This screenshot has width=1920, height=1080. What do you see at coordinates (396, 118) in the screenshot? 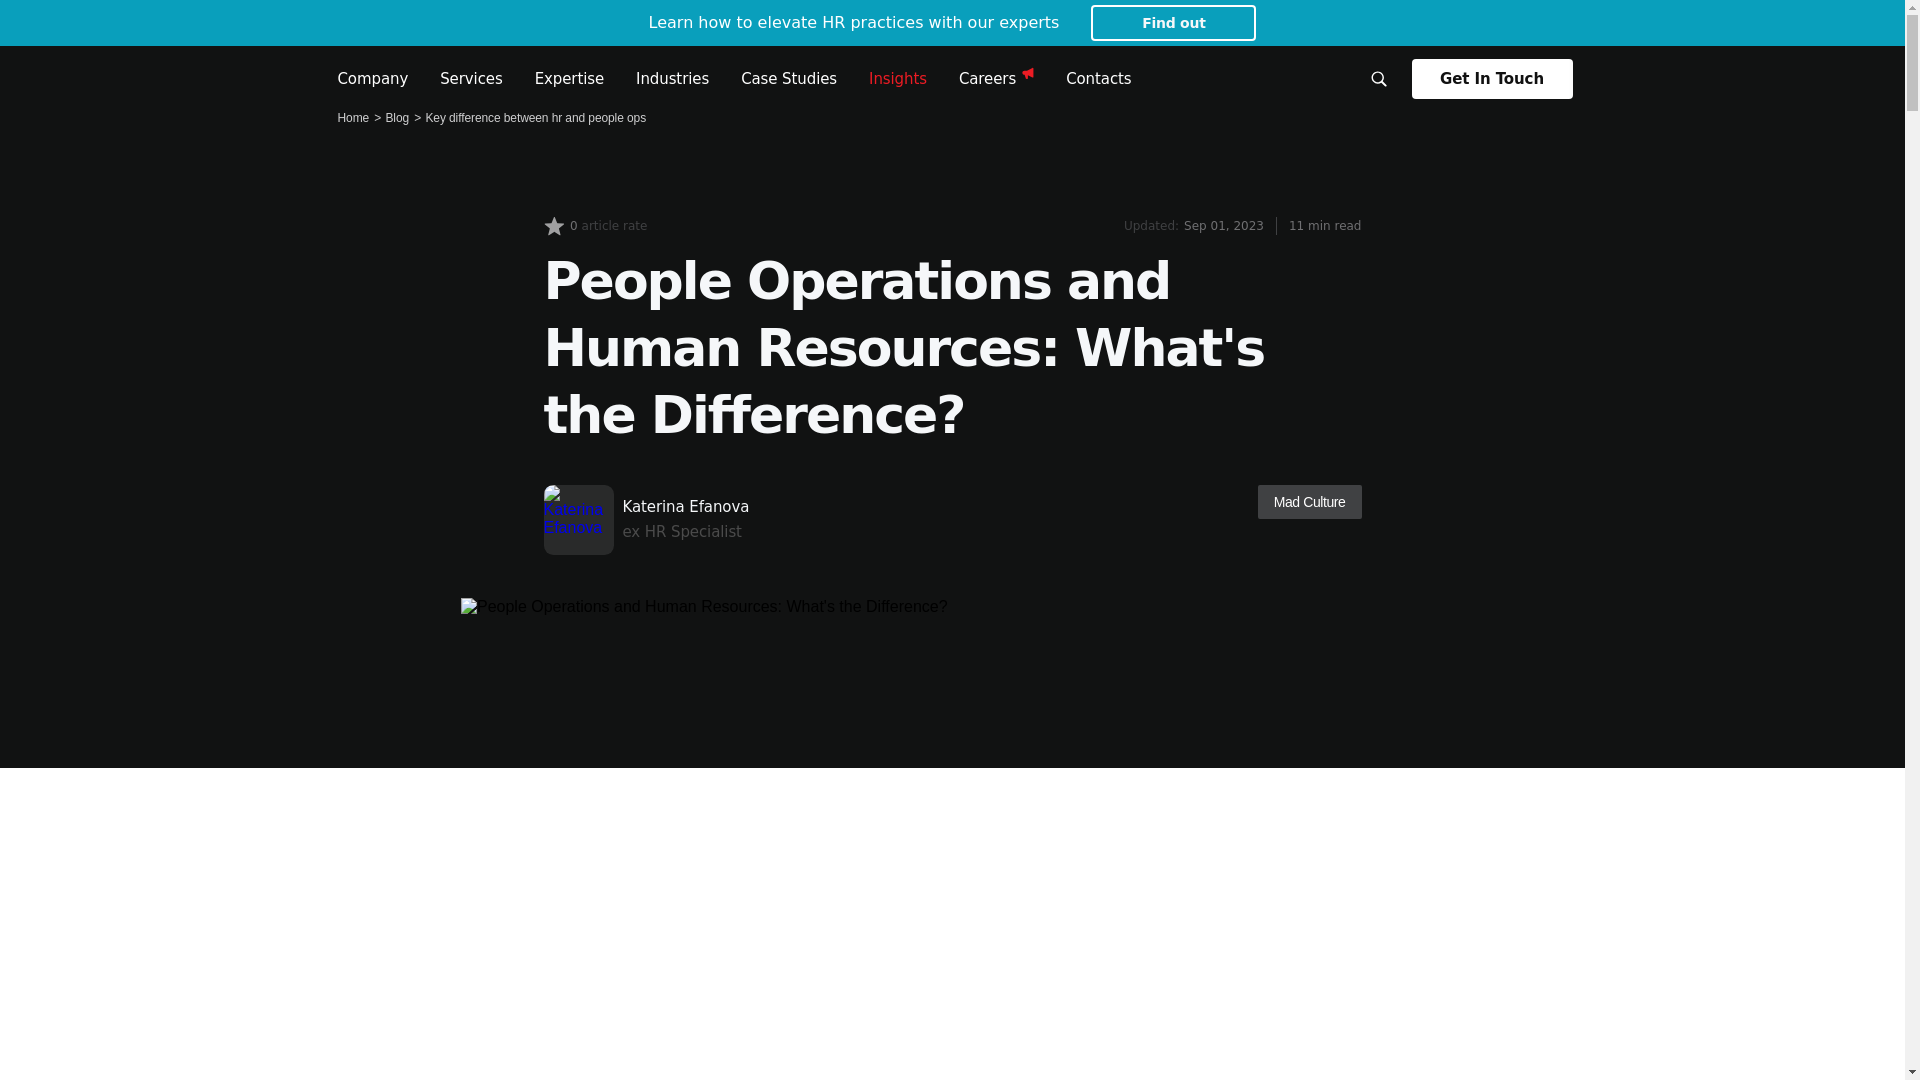
I see `Blog` at bounding box center [396, 118].